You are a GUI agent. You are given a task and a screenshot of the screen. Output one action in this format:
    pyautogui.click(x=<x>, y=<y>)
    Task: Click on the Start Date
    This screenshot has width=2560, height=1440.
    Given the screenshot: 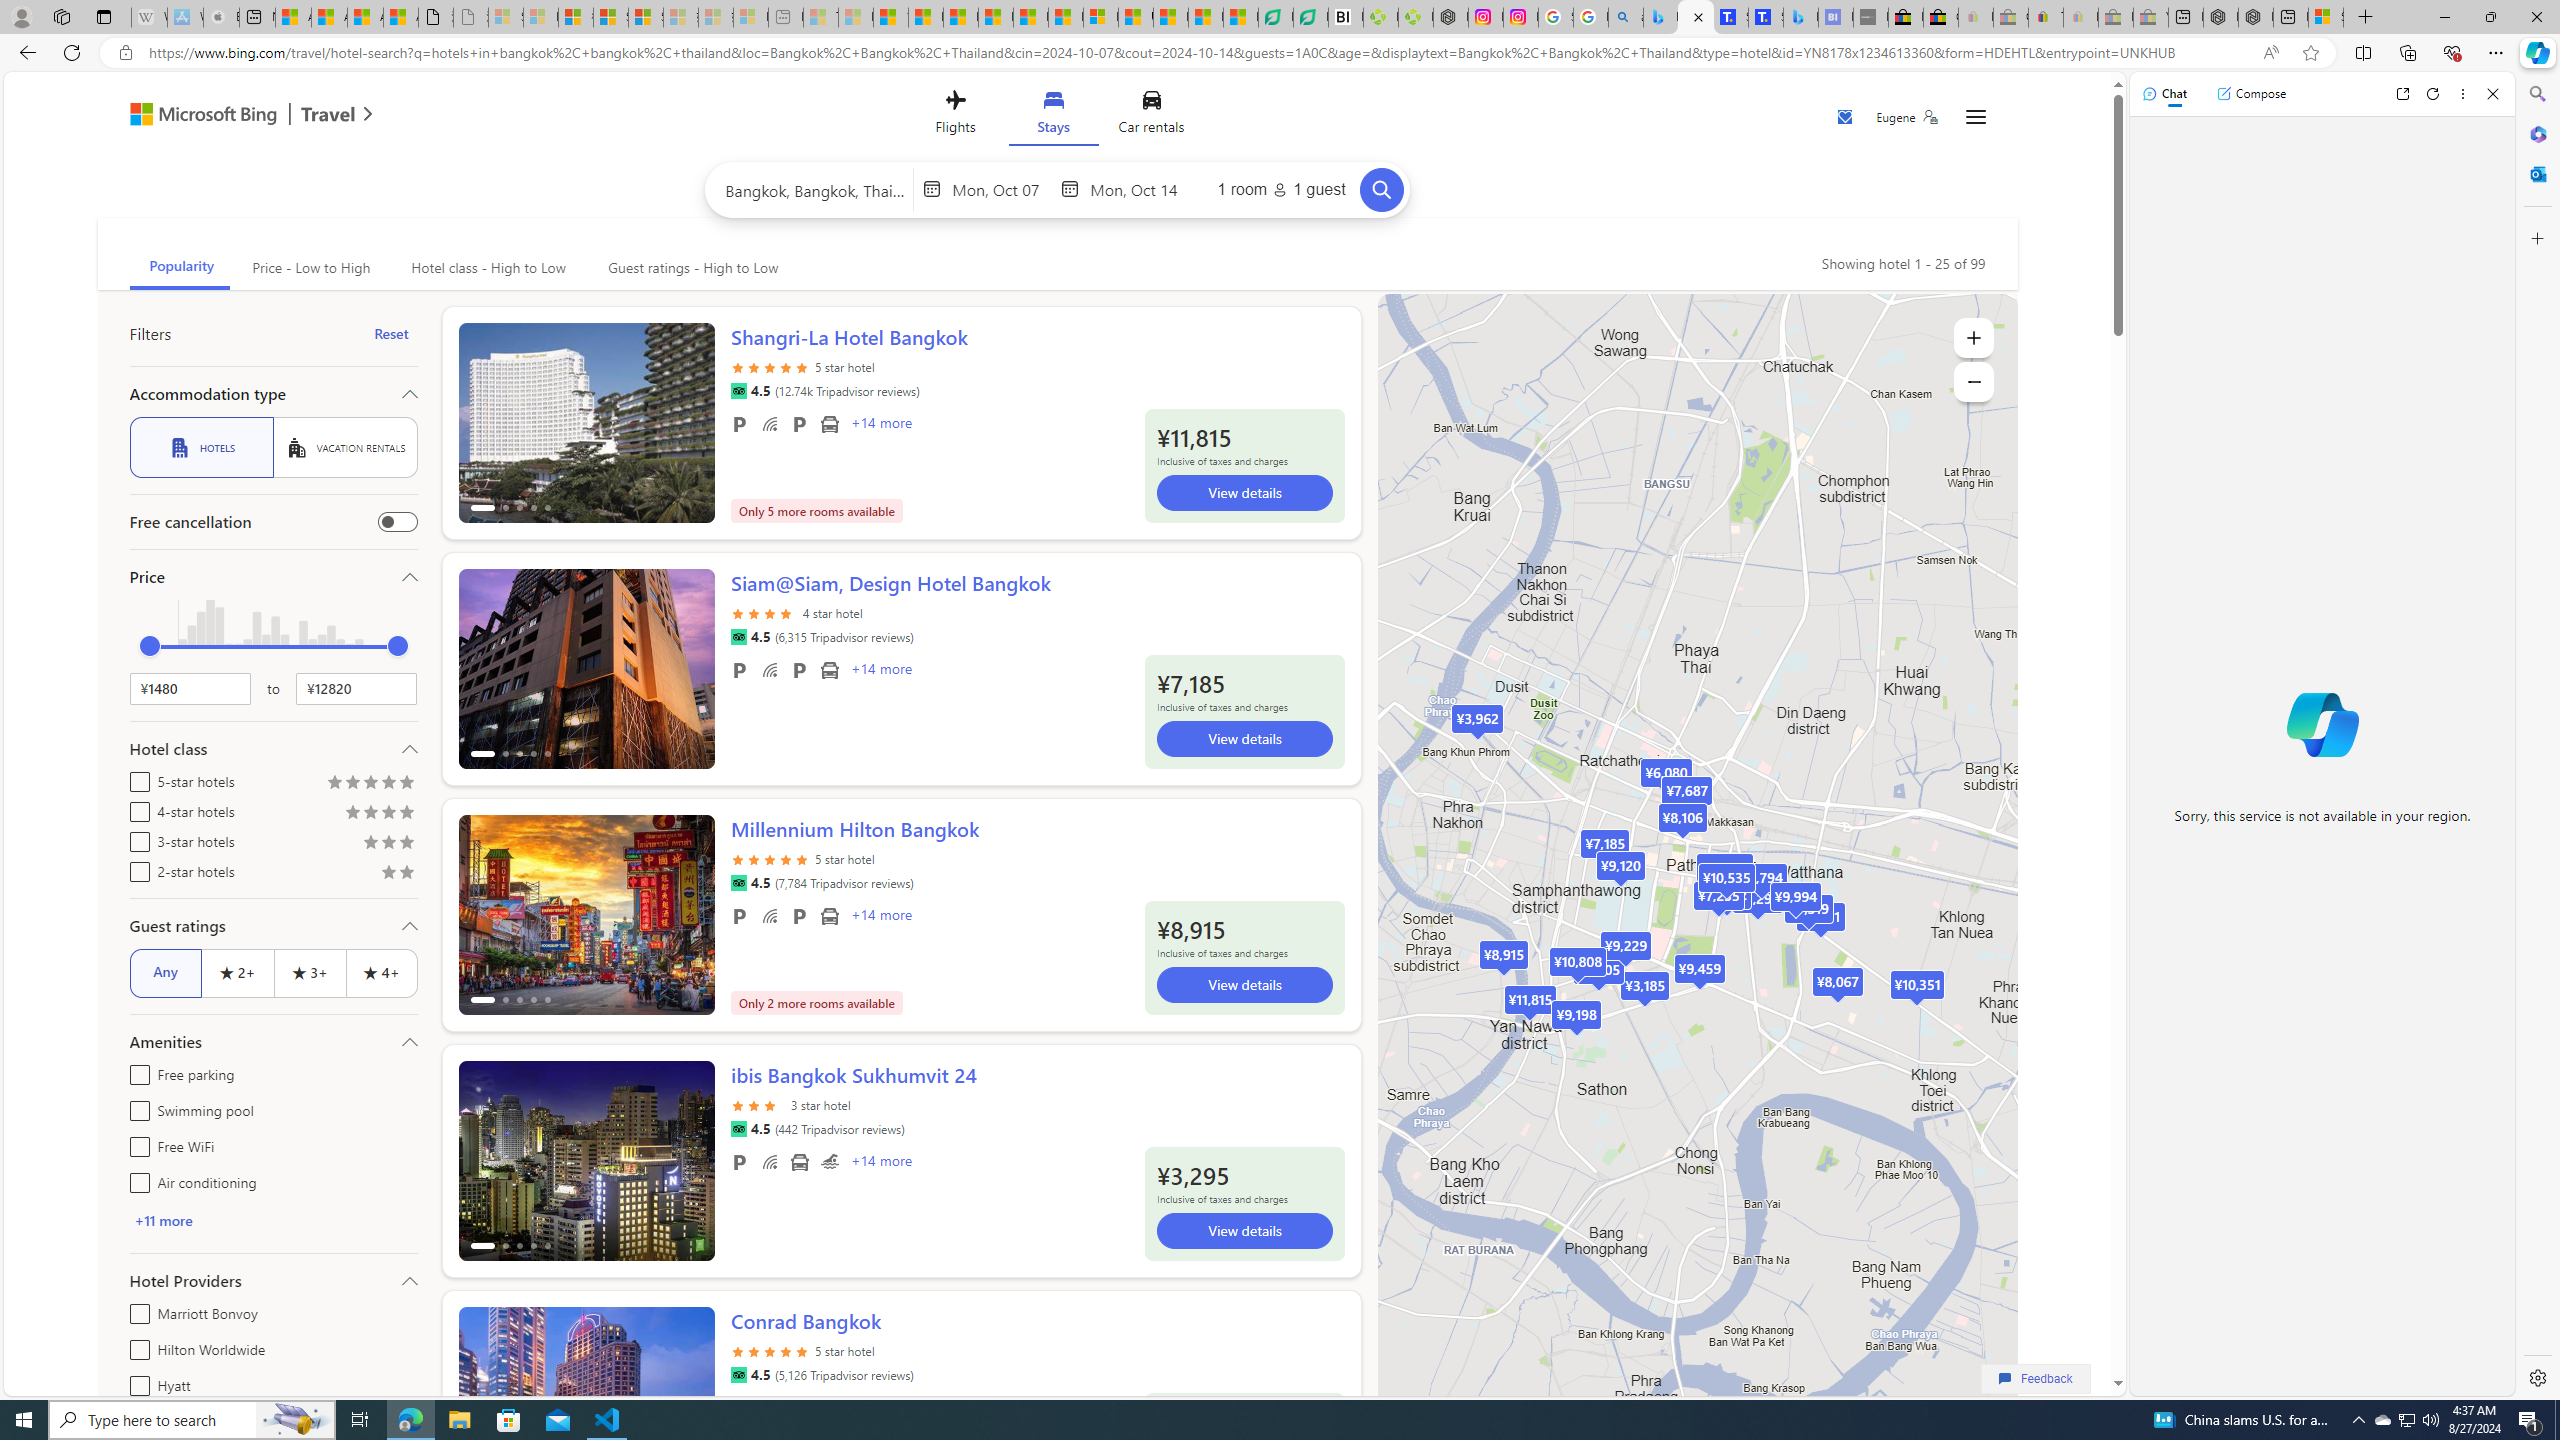 What is the action you would take?
    pyautogui.click(x=1002, y=189)
    